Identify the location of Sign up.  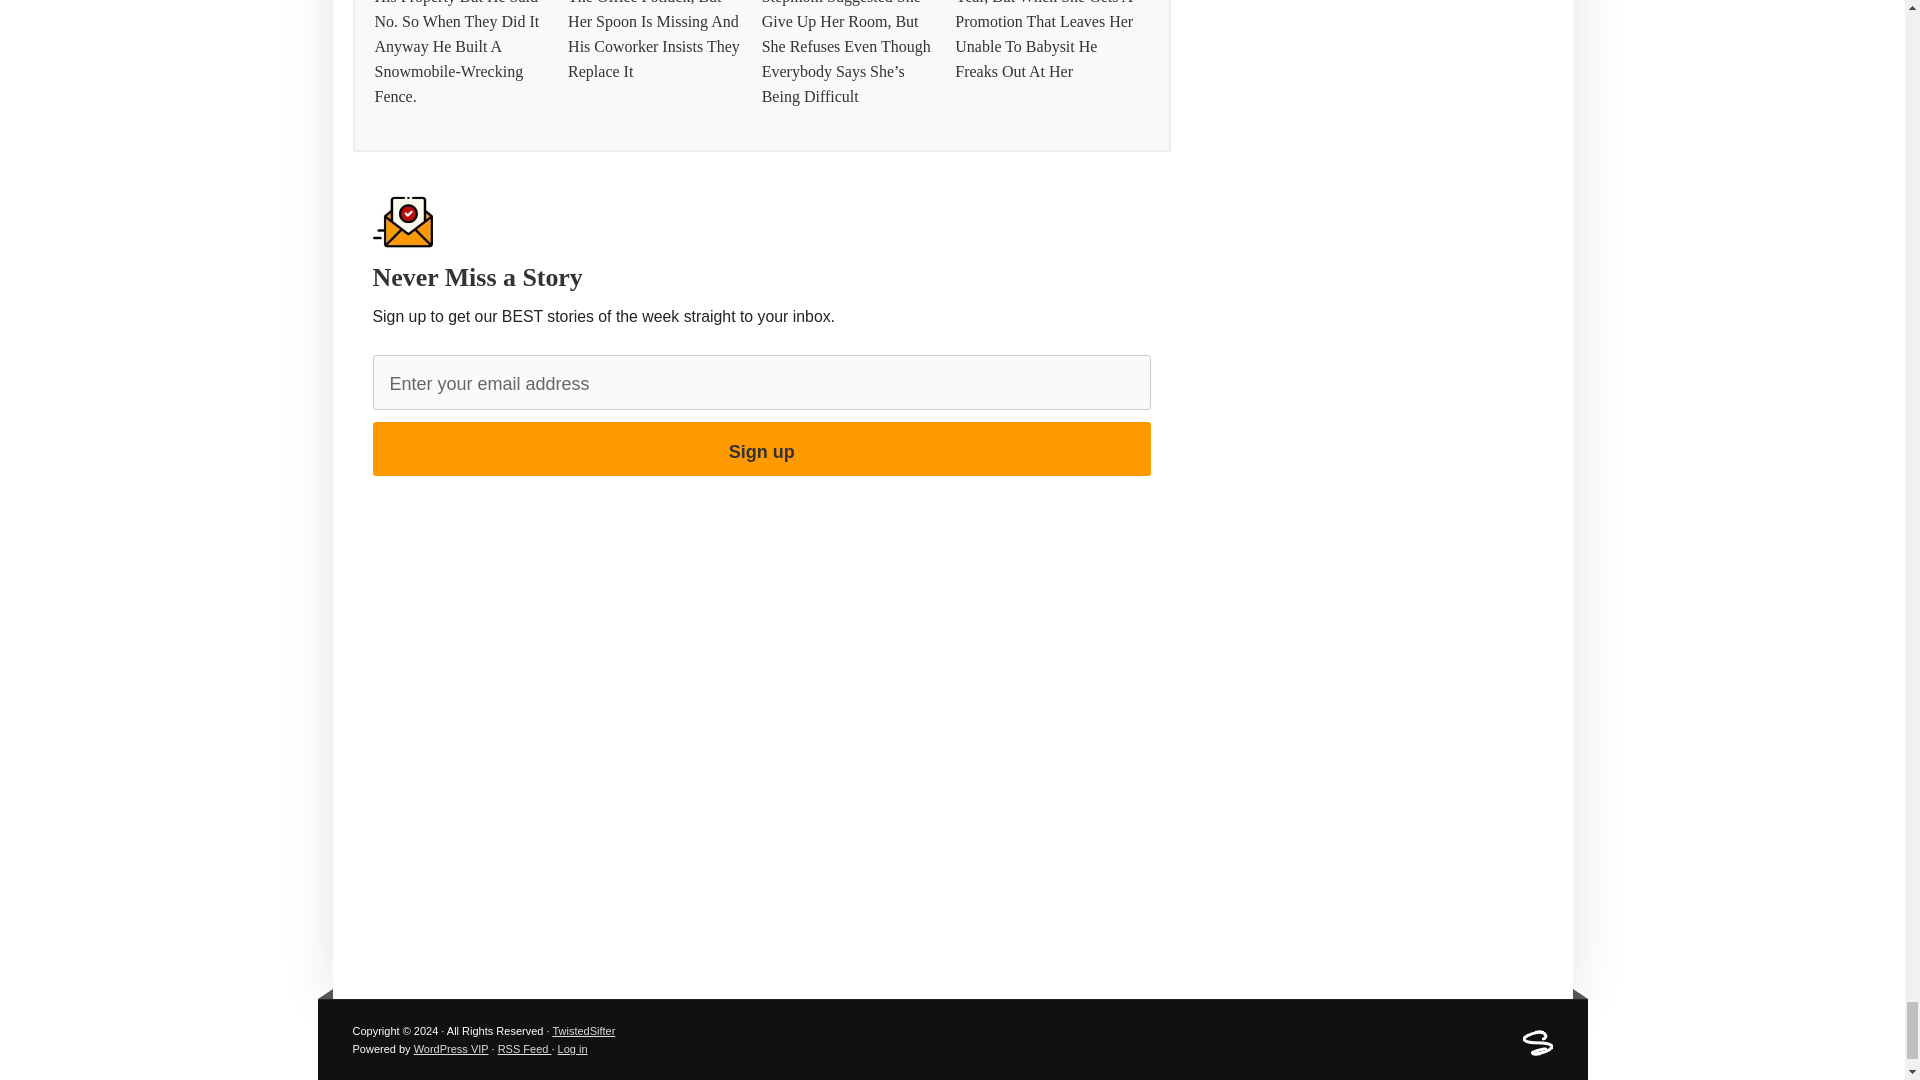
(761, 449).